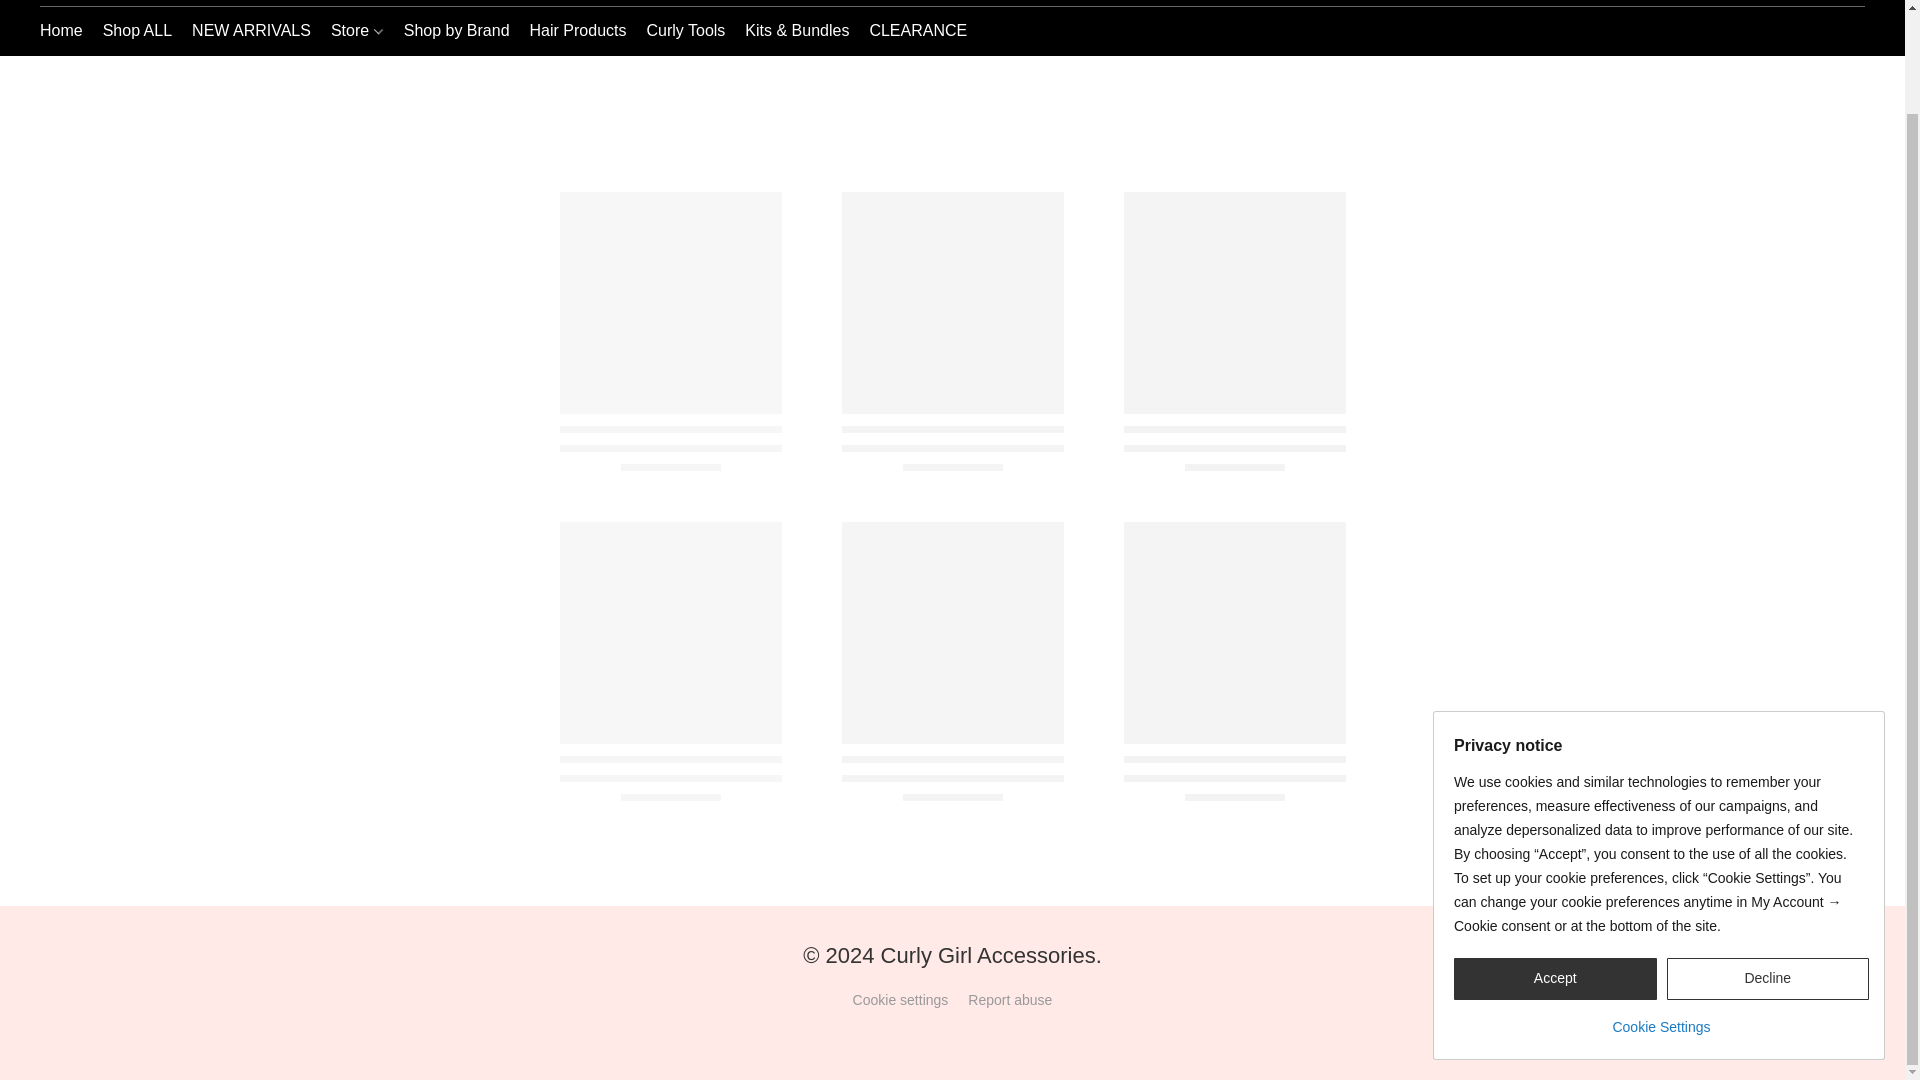  What do you see at coordinates (456, 30) in the screenshot?
I see `Shop by Brand` at bounding box center [456, 30].